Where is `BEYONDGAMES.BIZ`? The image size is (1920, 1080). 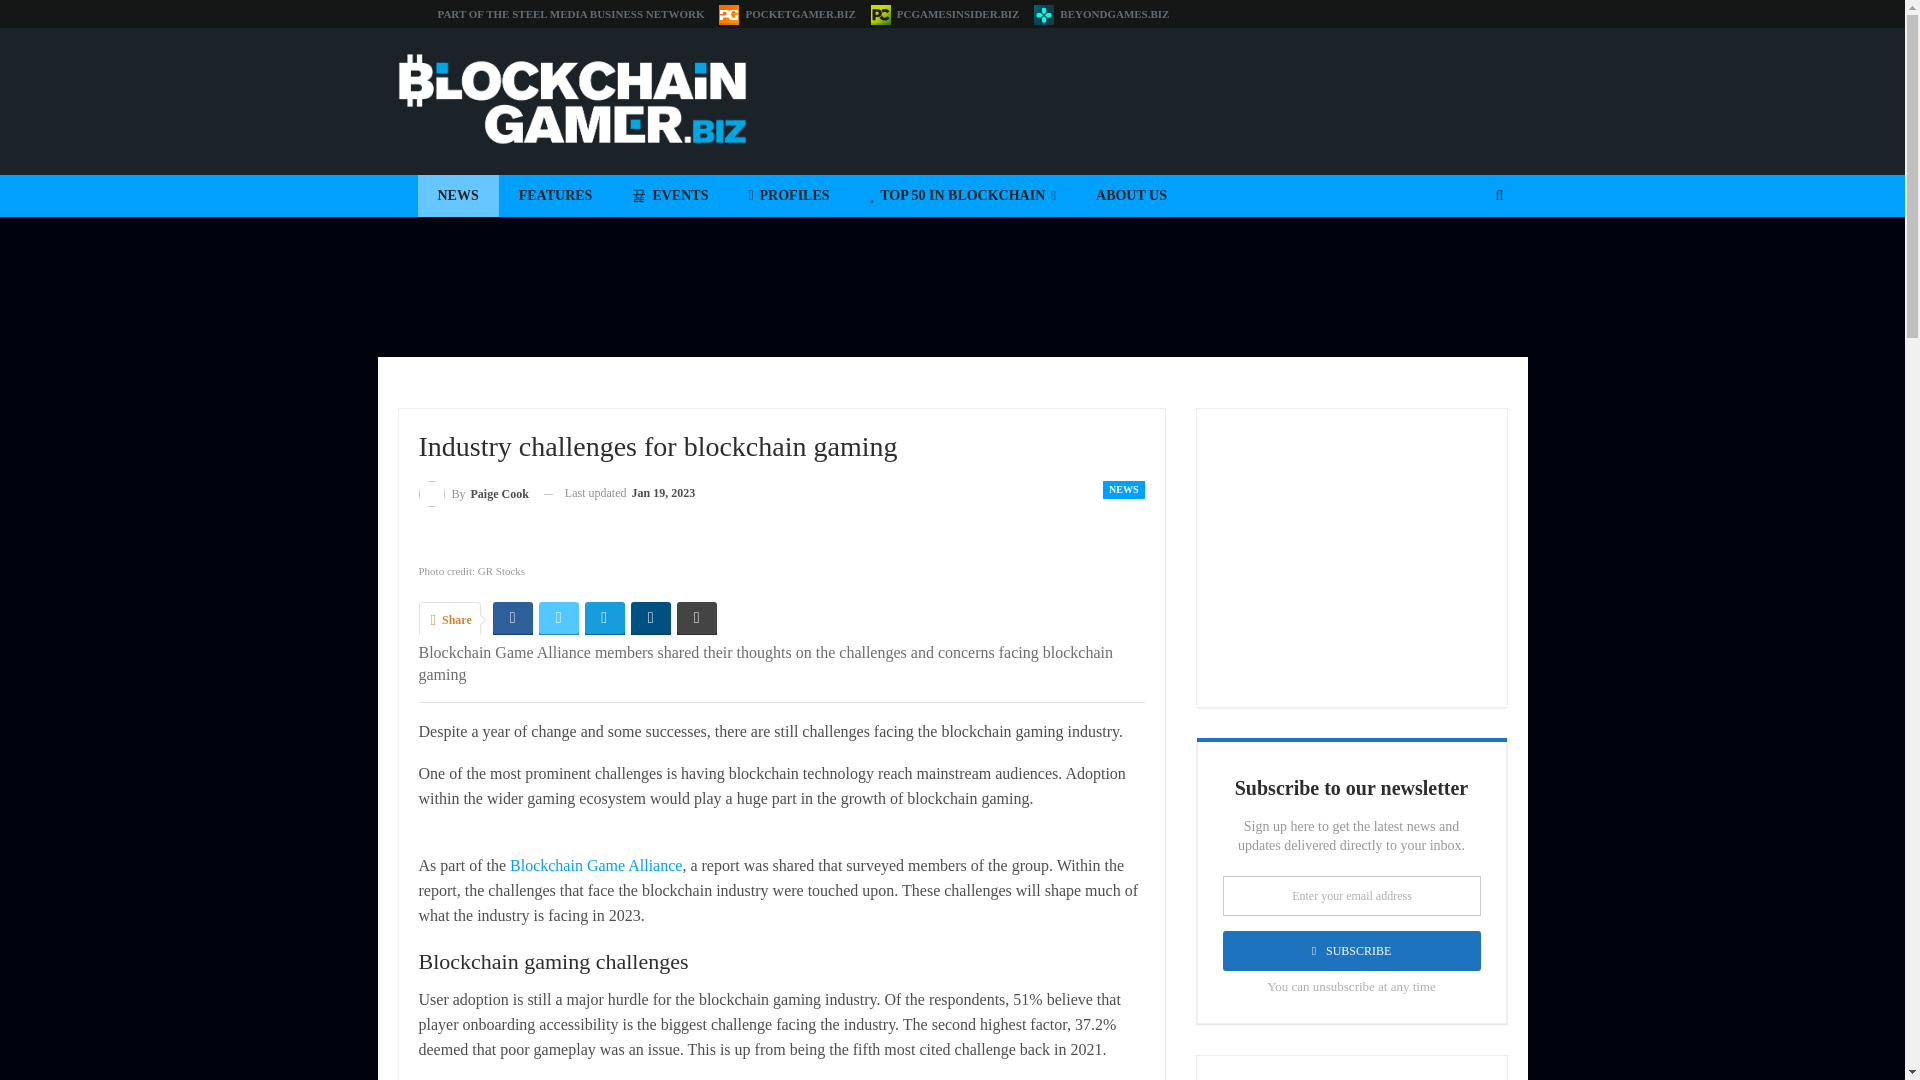
BEYONDGAMES.BIZ is located at coordinates (1102, 14).